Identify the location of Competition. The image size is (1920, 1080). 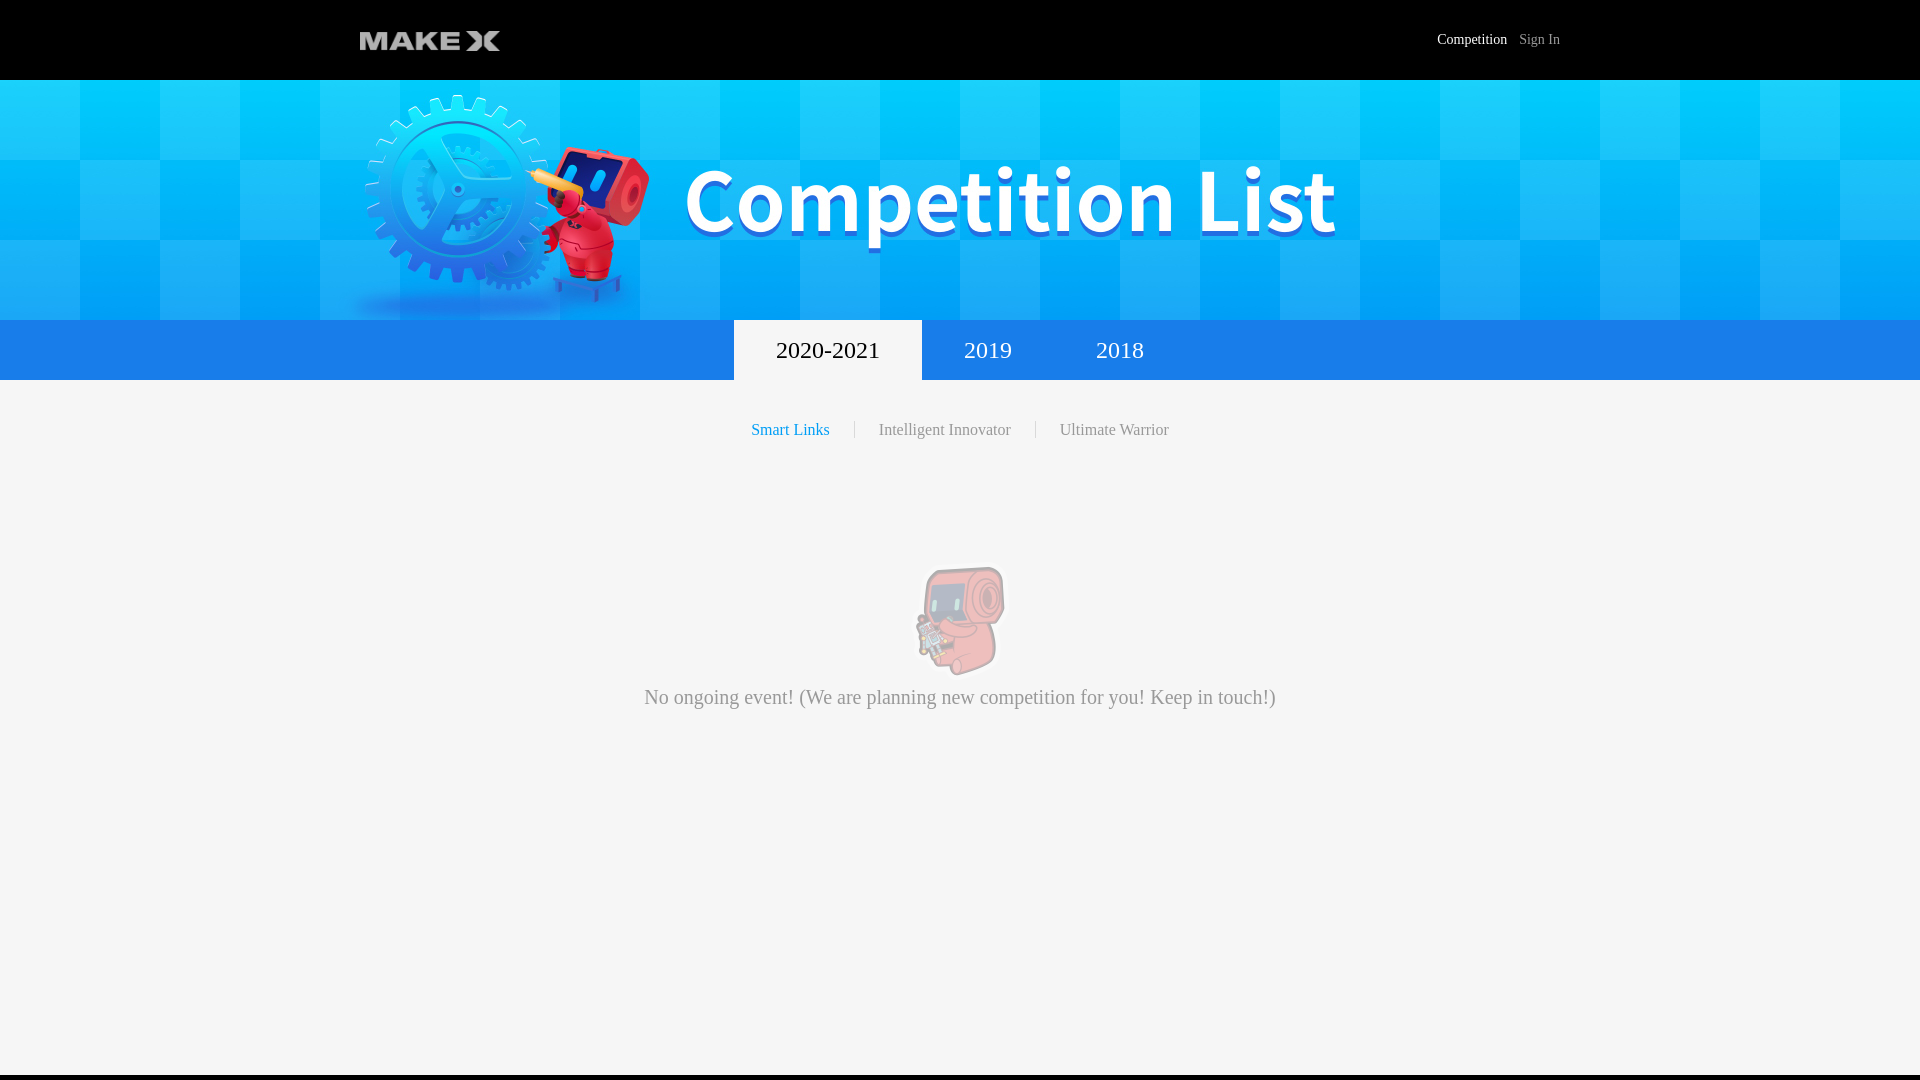
(1472, 40).